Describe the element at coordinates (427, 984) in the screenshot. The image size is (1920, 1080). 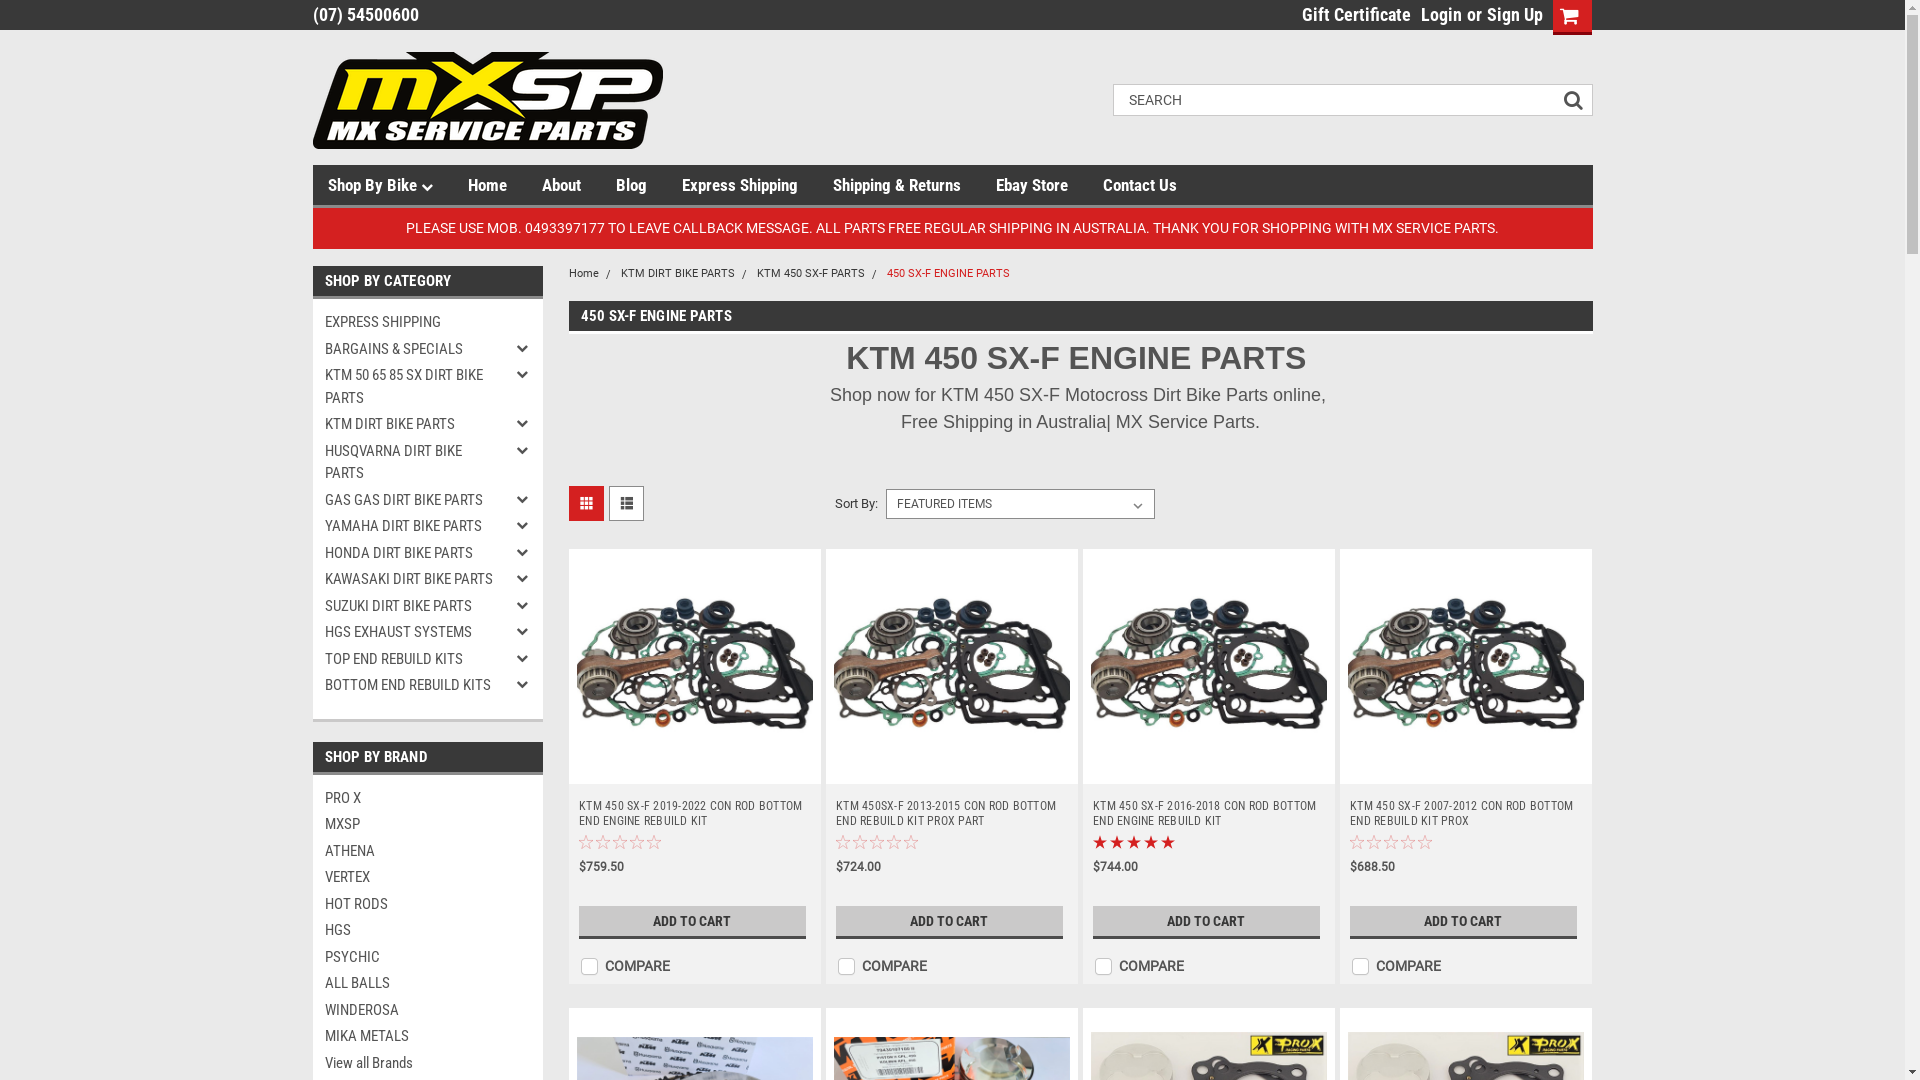
I see `ALL BALLS` at that location.